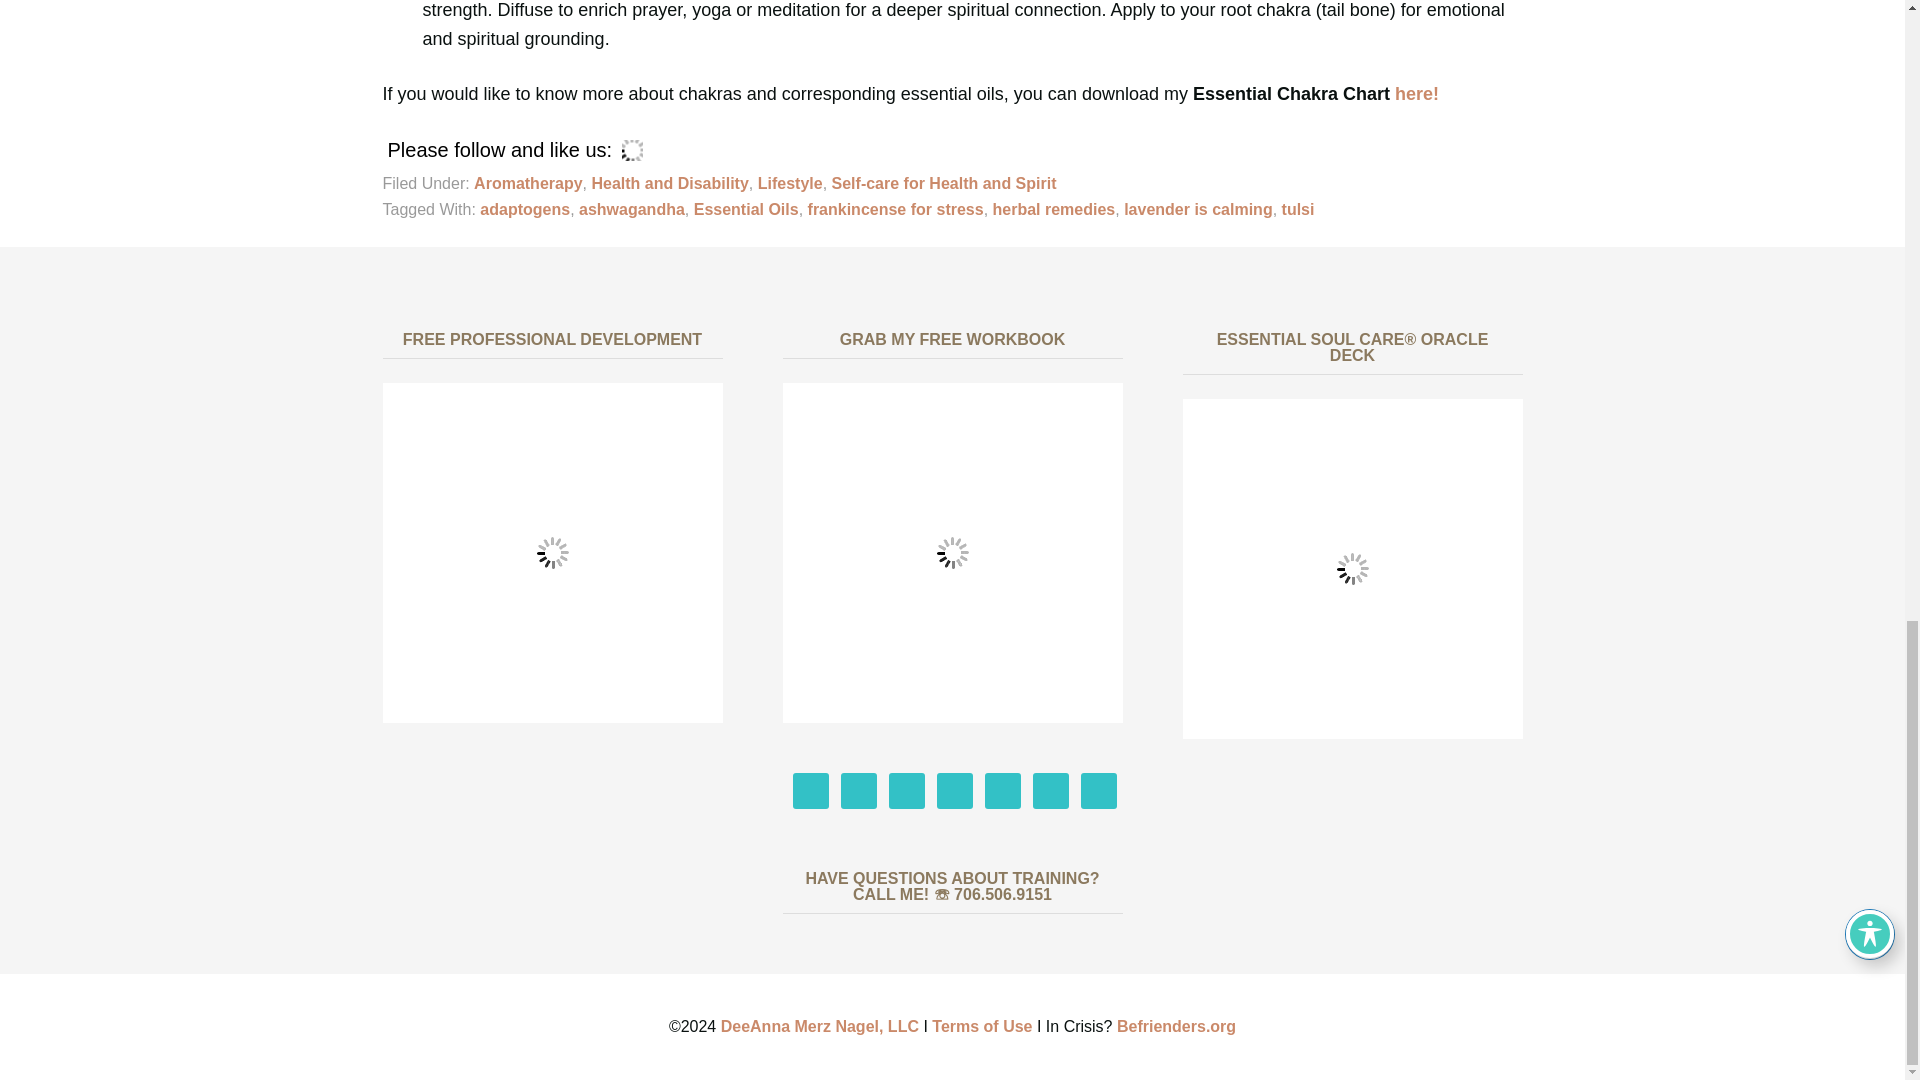  I want to click on Health and Disability, so click(670, 183).